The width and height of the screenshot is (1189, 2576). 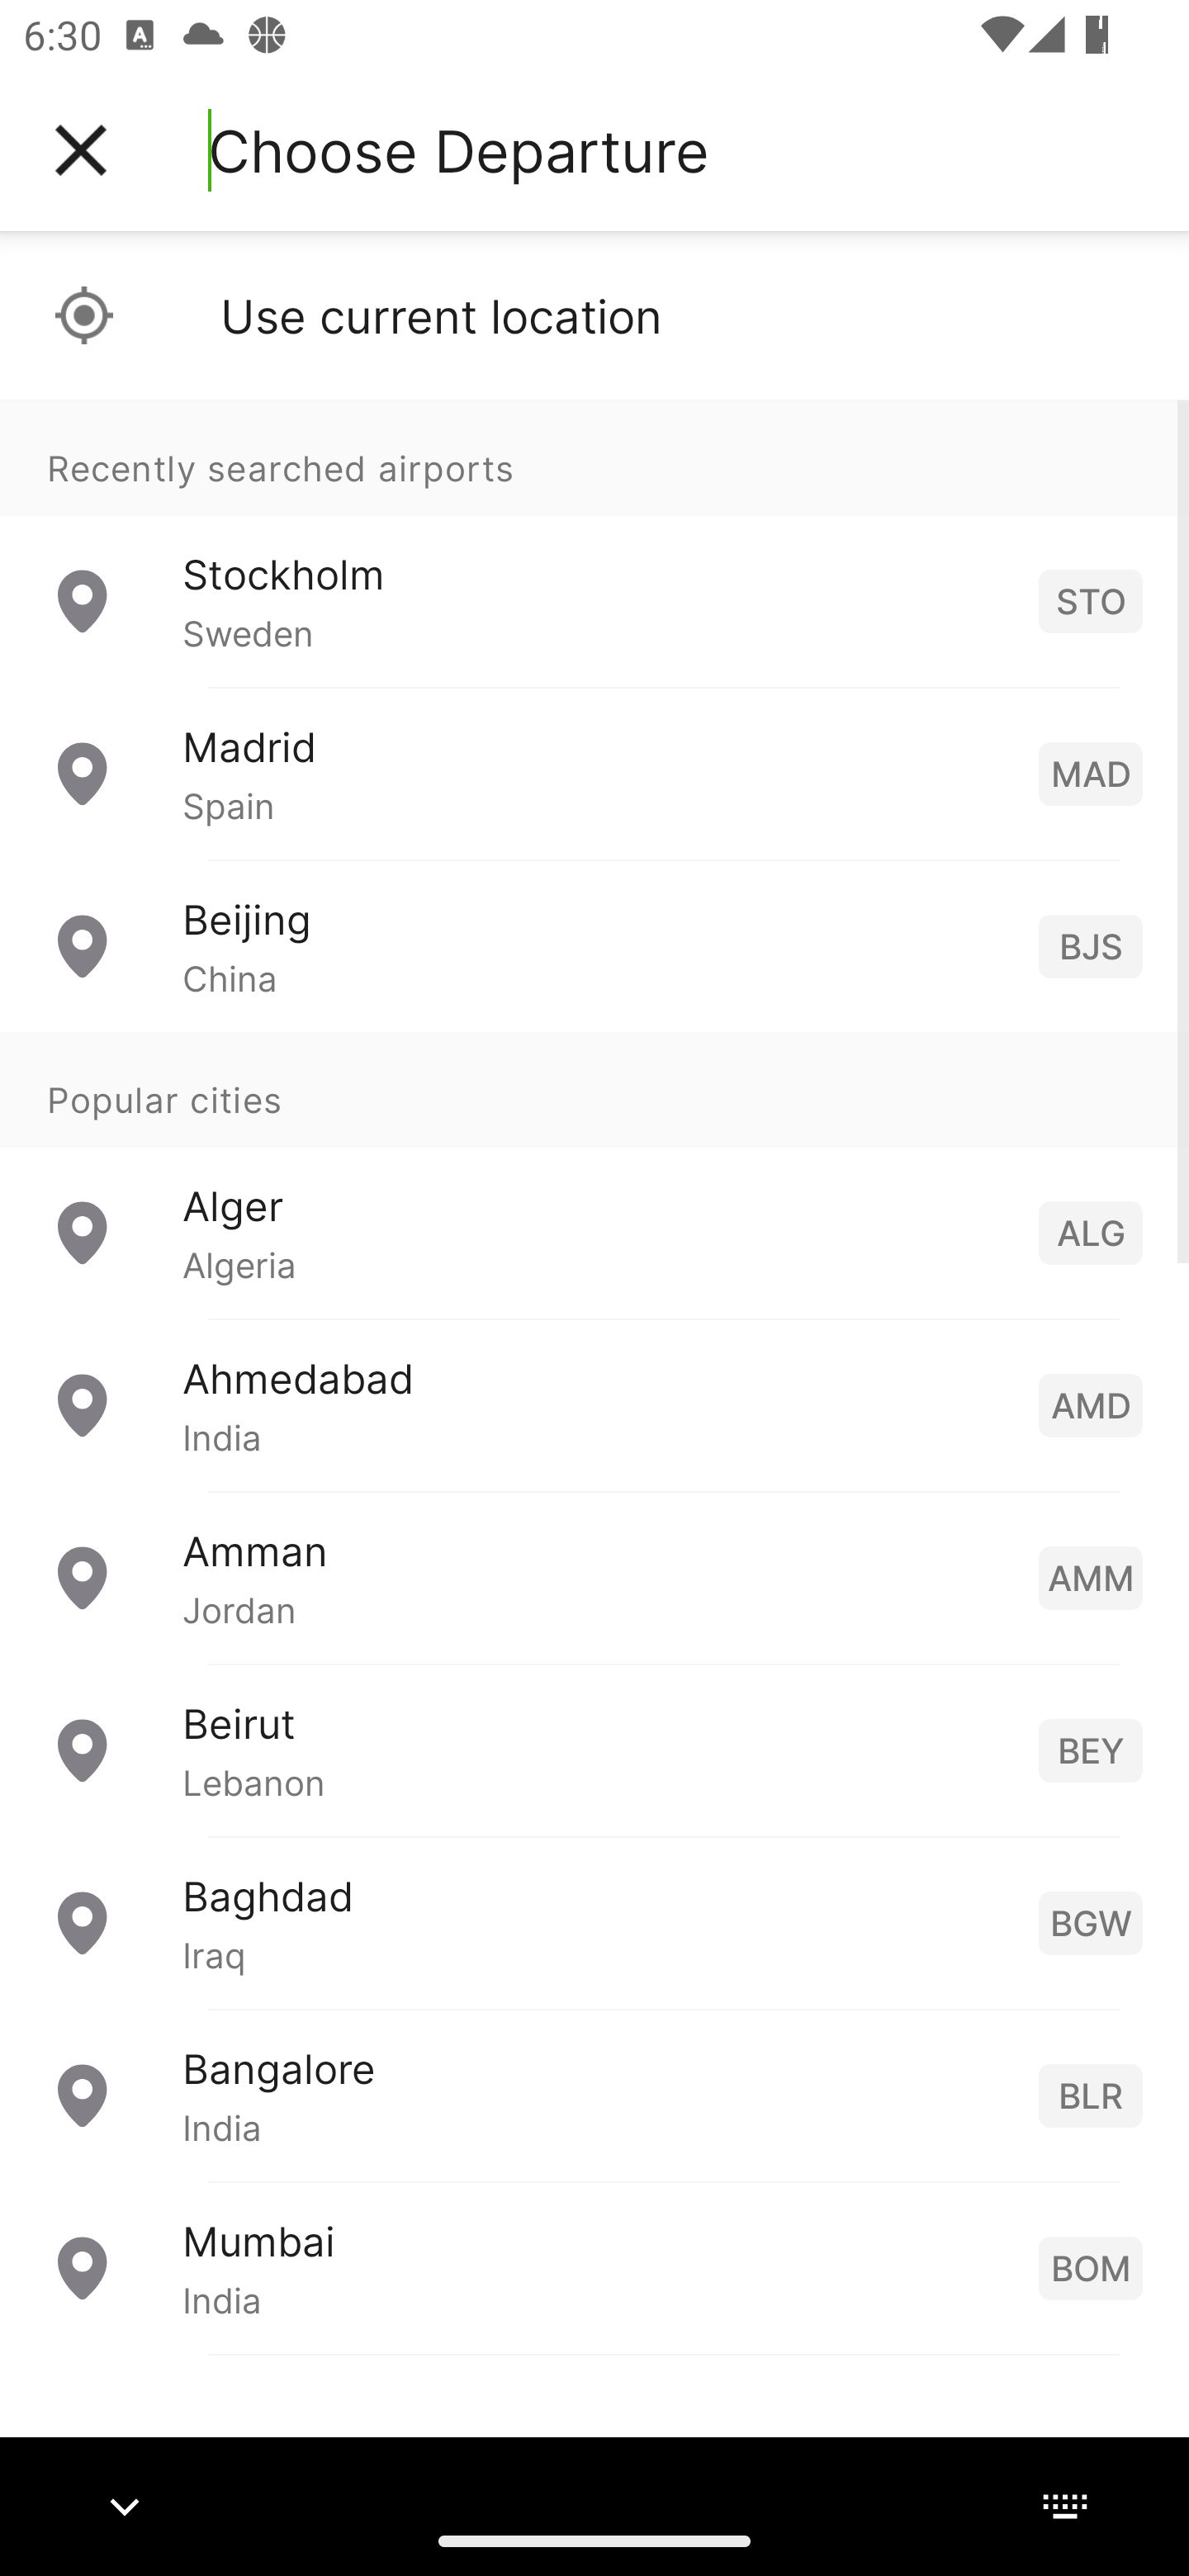 I want to click on Popular cities, so click(x=594, y=1091).